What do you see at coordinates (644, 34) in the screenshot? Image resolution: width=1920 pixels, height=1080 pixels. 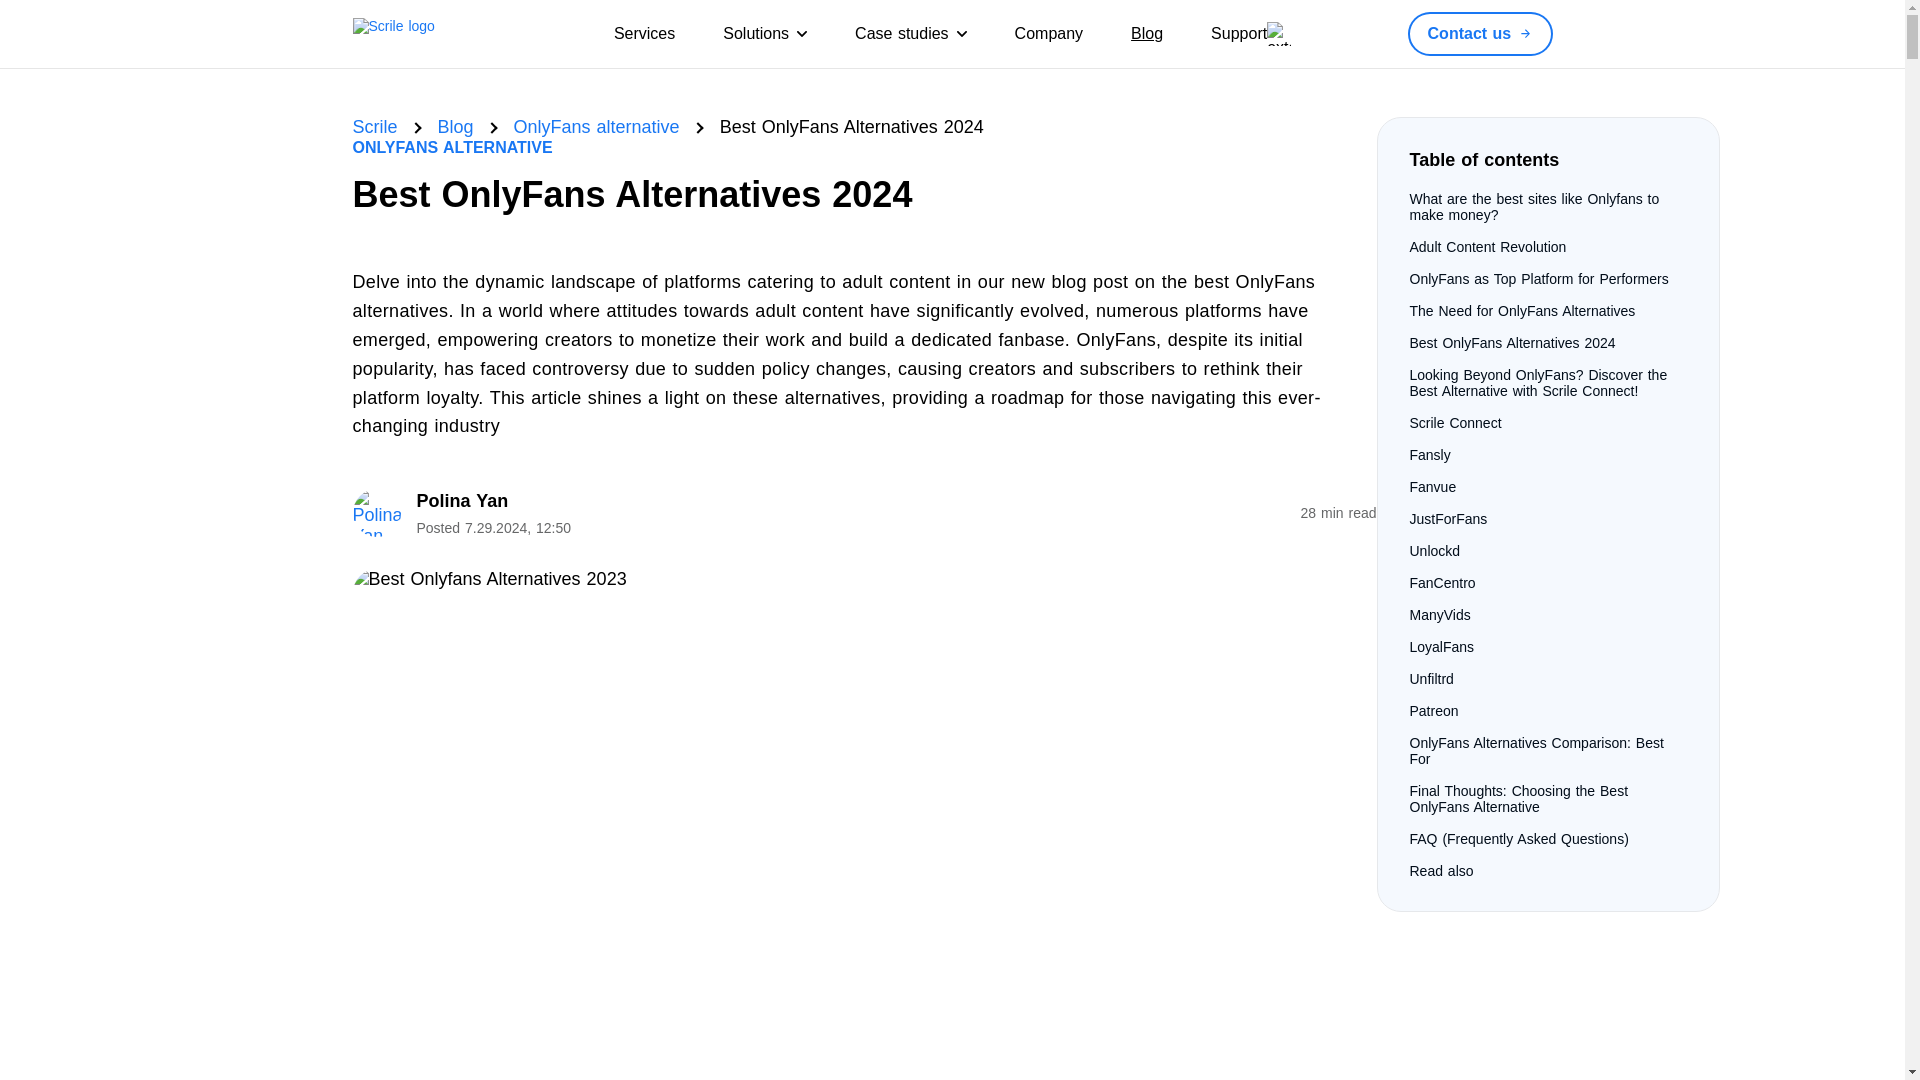 I see `Services` at bounding box center [644, 34].